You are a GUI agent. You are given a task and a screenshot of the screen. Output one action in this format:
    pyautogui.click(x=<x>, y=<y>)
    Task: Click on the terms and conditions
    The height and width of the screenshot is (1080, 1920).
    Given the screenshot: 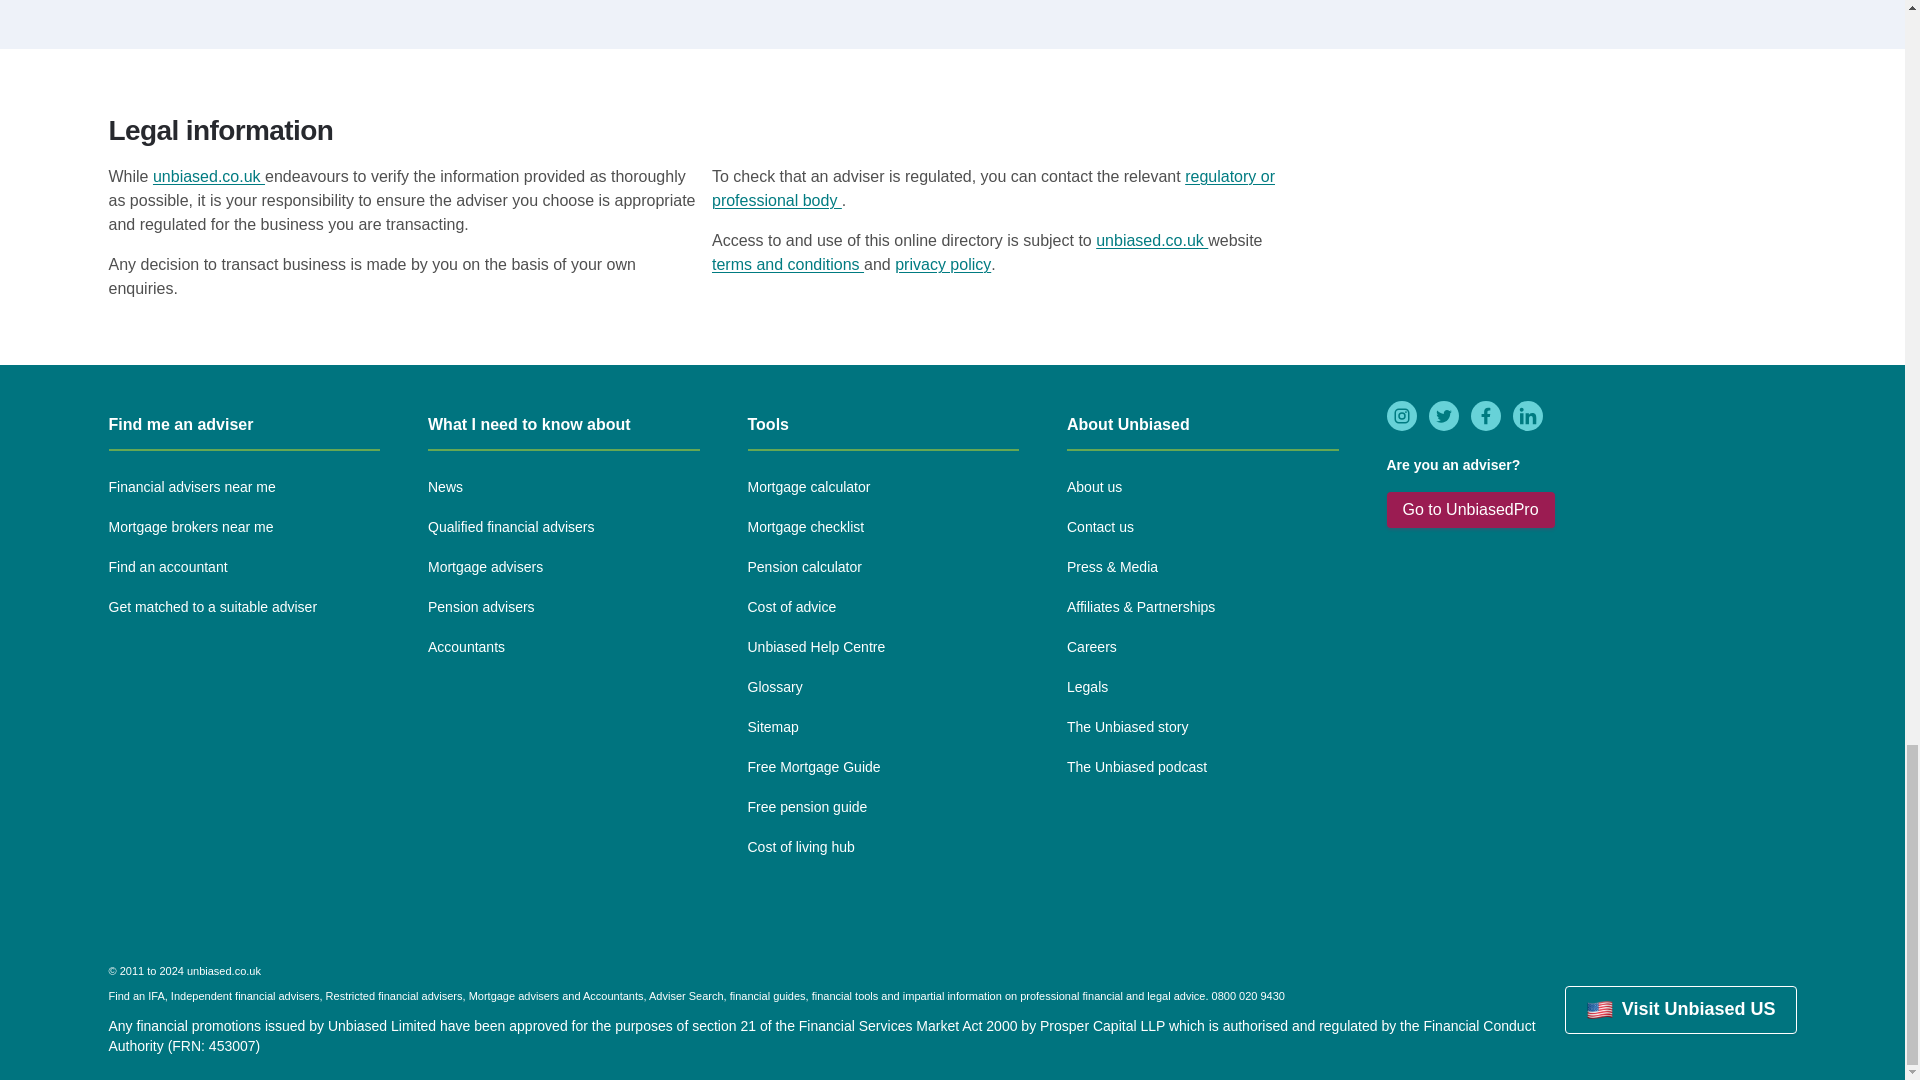 What is the action you would take?
    pyautogui.click(x=788, y=264)
    